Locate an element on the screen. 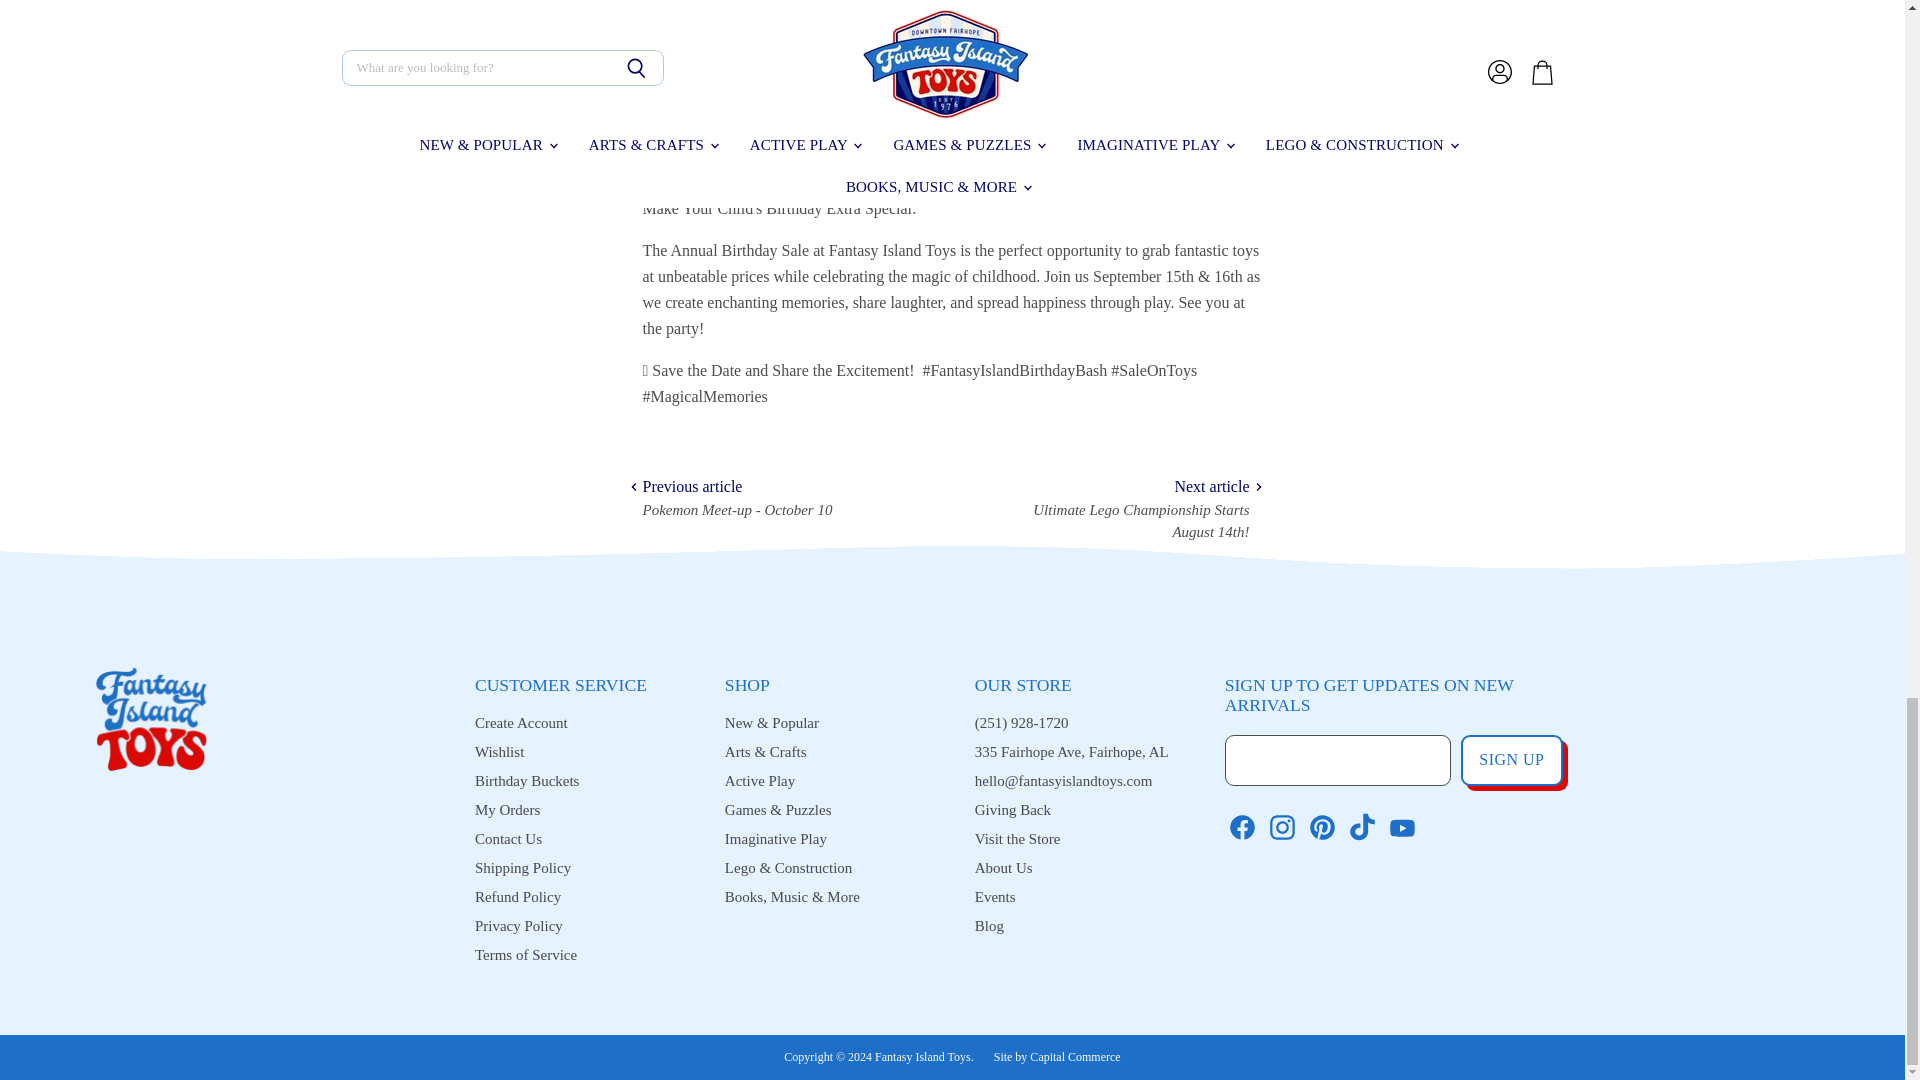 The width and height of the screenshot is (1920, 1080). Facebook is located at coordinates (1239, 824).